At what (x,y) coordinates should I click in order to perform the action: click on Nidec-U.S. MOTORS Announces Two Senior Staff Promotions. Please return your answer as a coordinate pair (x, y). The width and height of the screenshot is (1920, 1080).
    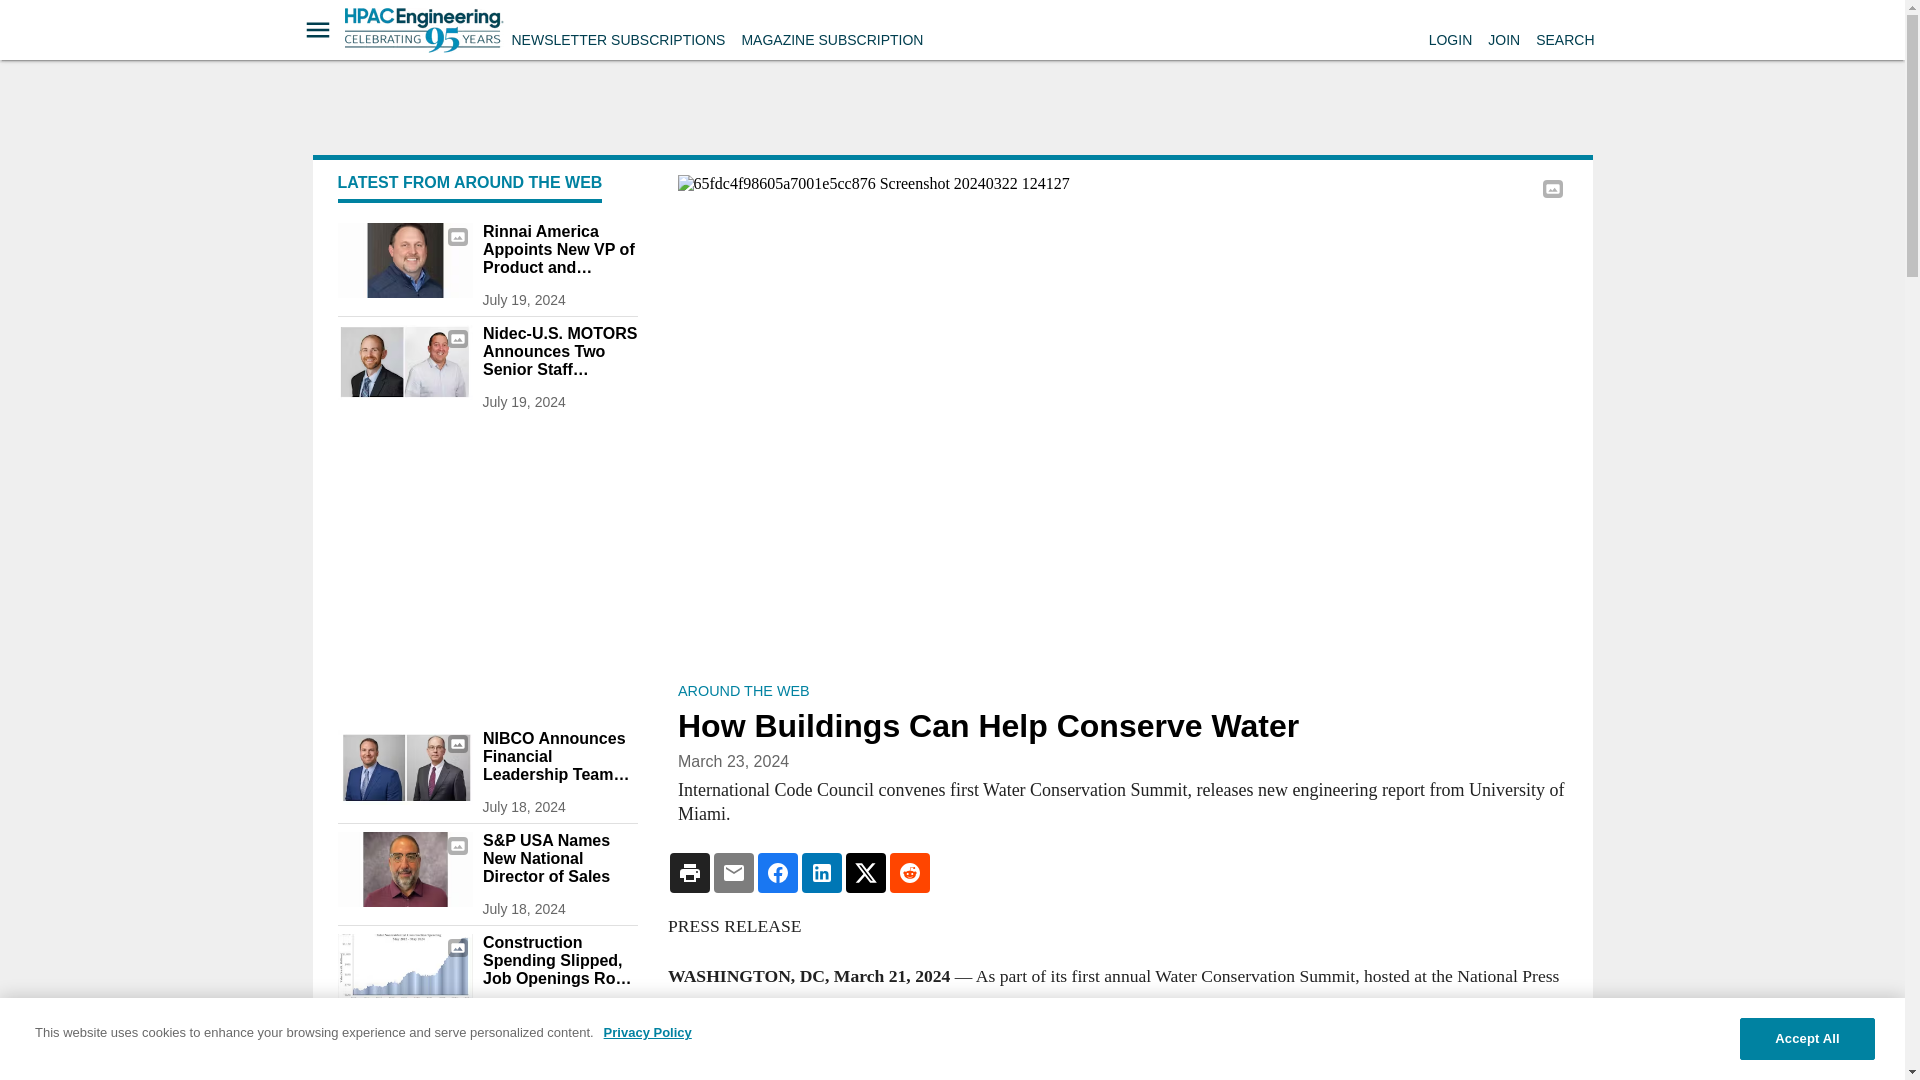
    Looking at the image, I should click on (559, 352).